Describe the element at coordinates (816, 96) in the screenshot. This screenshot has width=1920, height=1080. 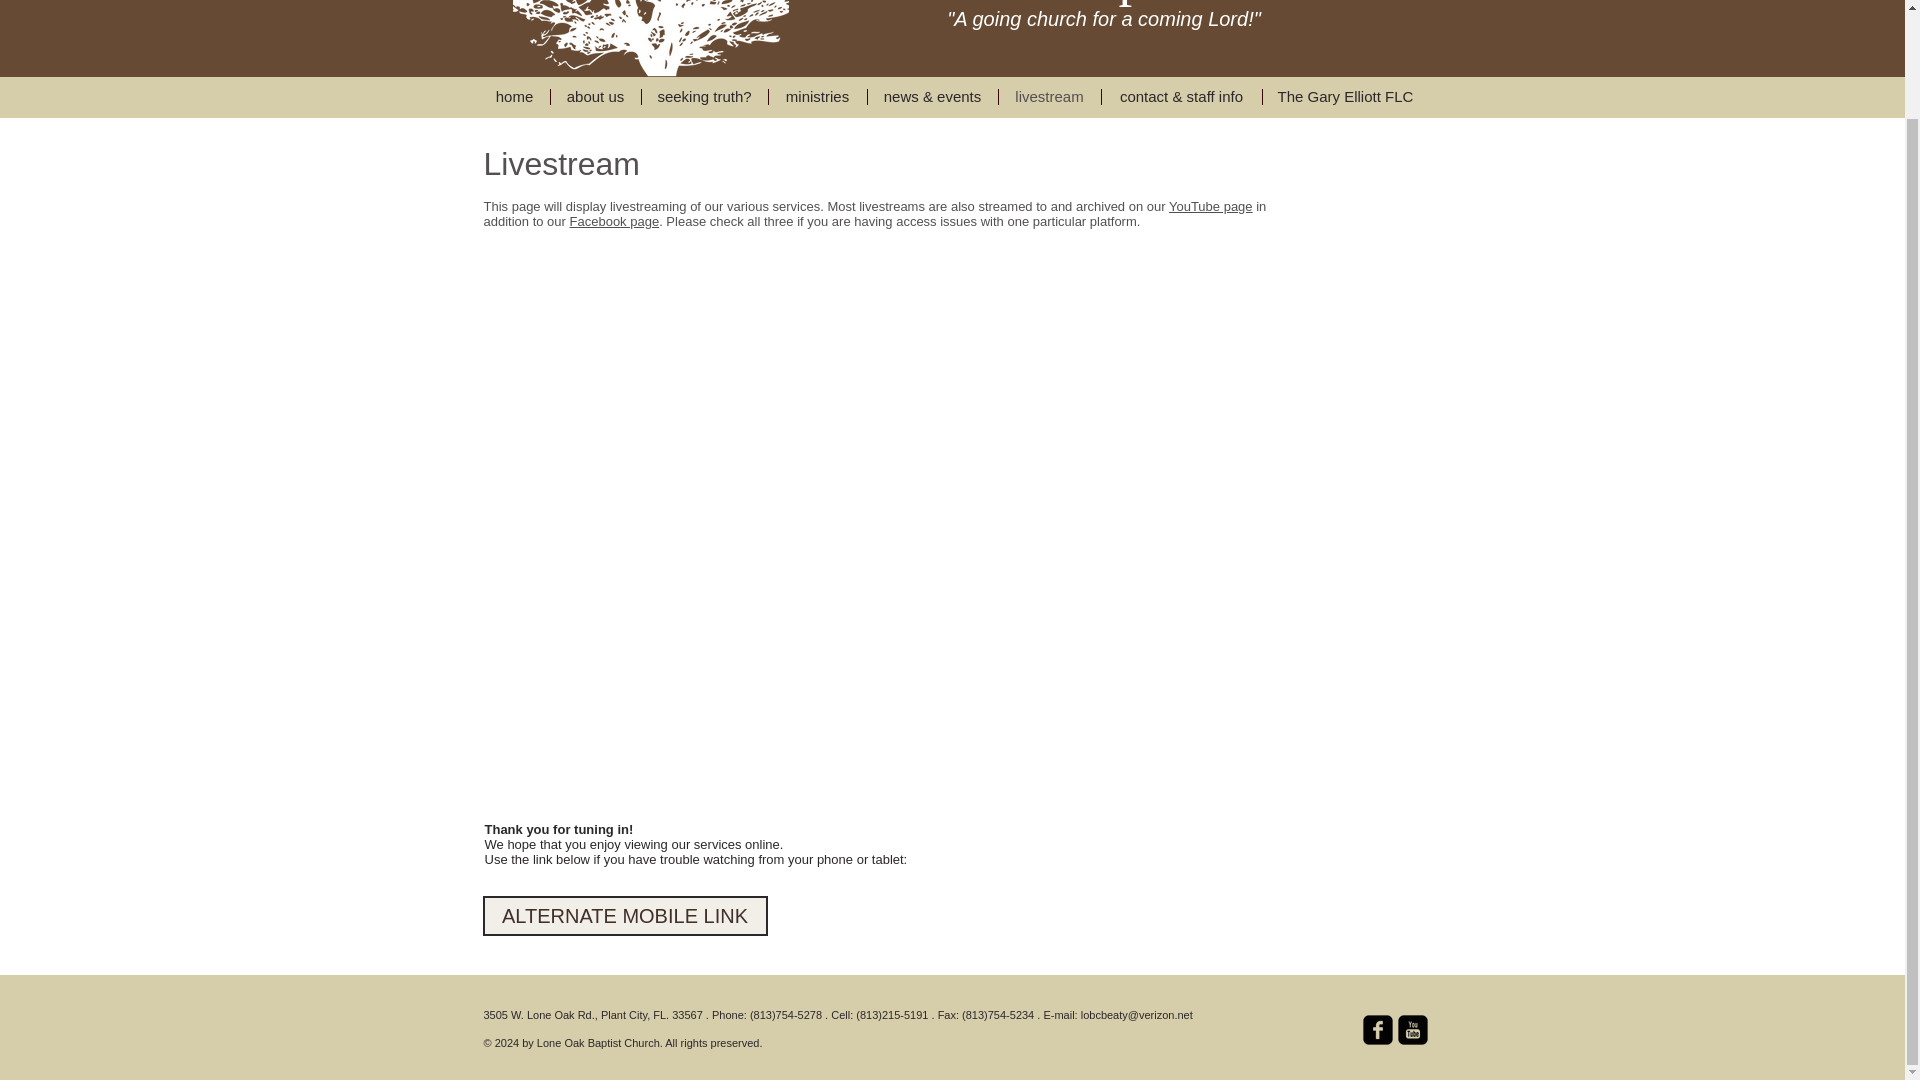
I see `ministries` at that location.